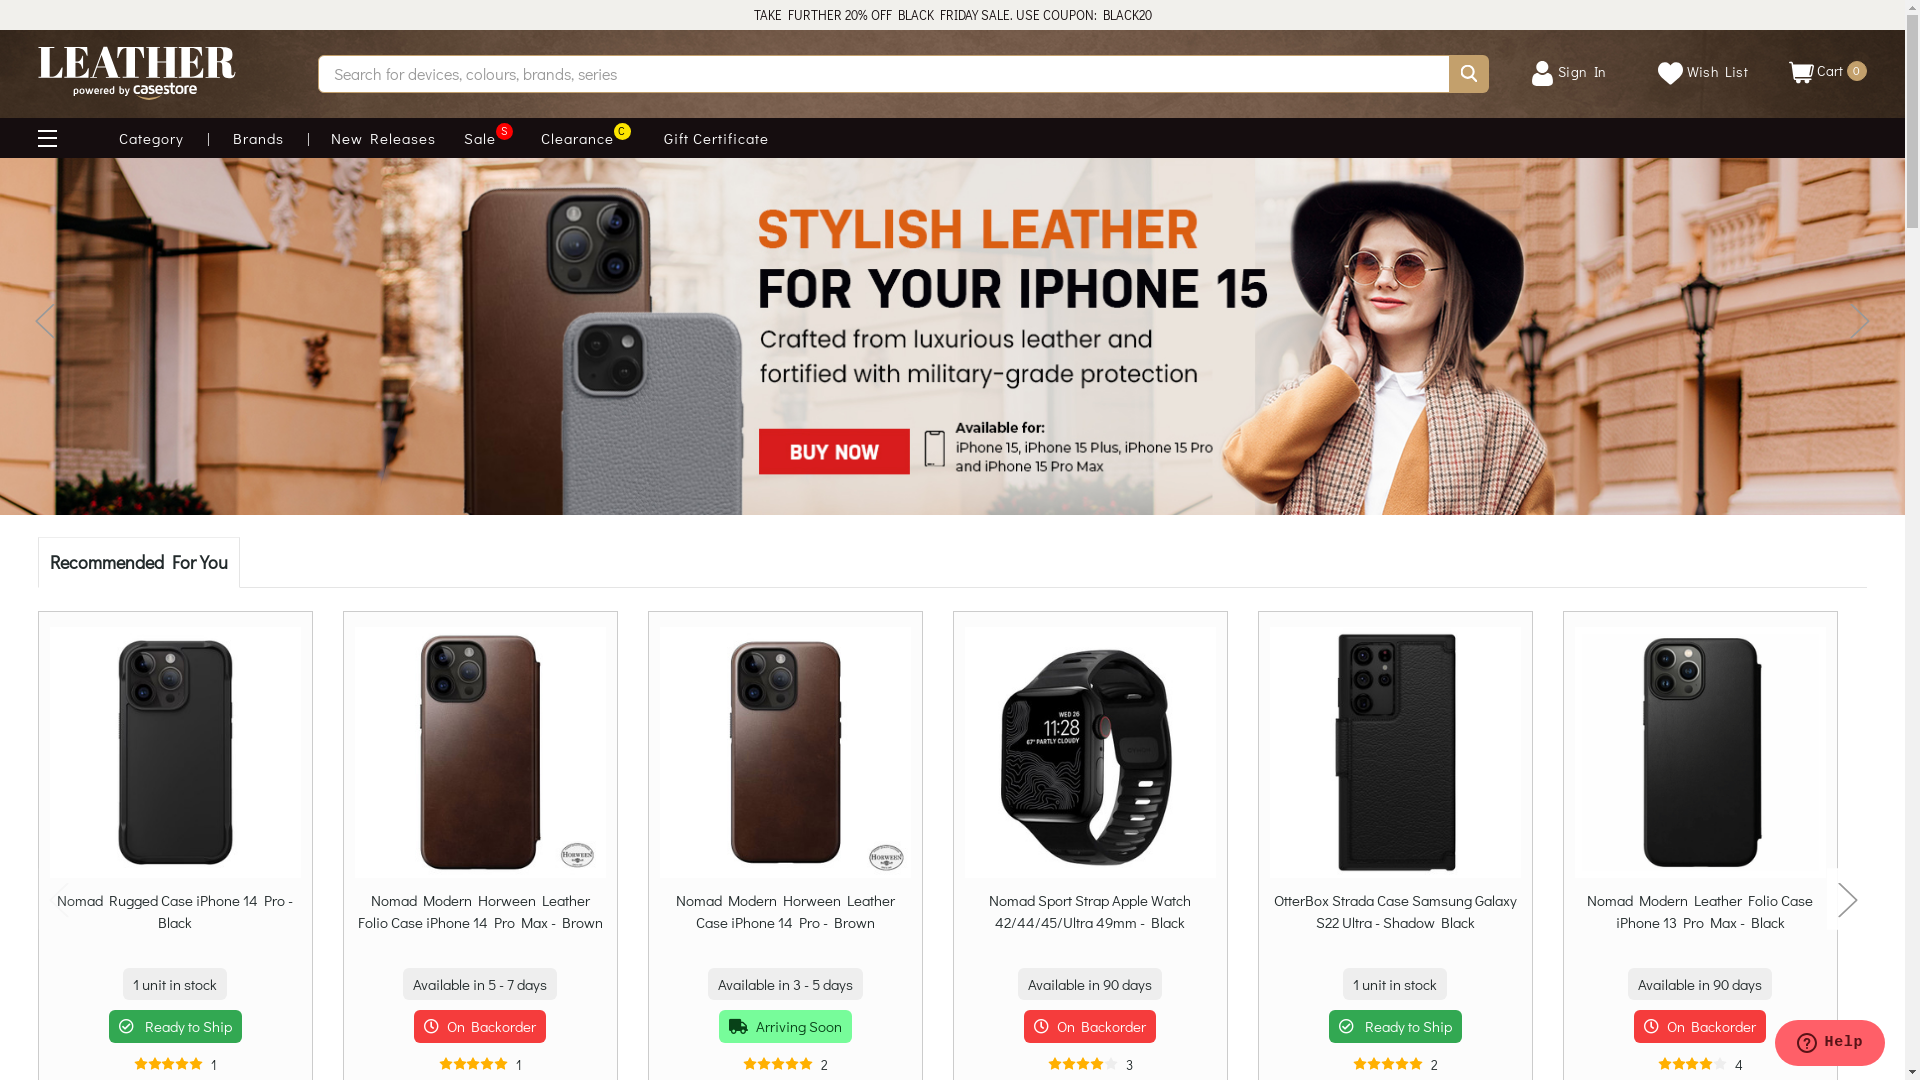 Image resolution: width=1920 pixels, height=1080 pixels. What do you see at coordinates (1396, 920) in the screenshot?
I see `OtterBox Strada Case Samsung Galaxy S22 Ultra - Shadow Black` at bounding box center [1396, 920].